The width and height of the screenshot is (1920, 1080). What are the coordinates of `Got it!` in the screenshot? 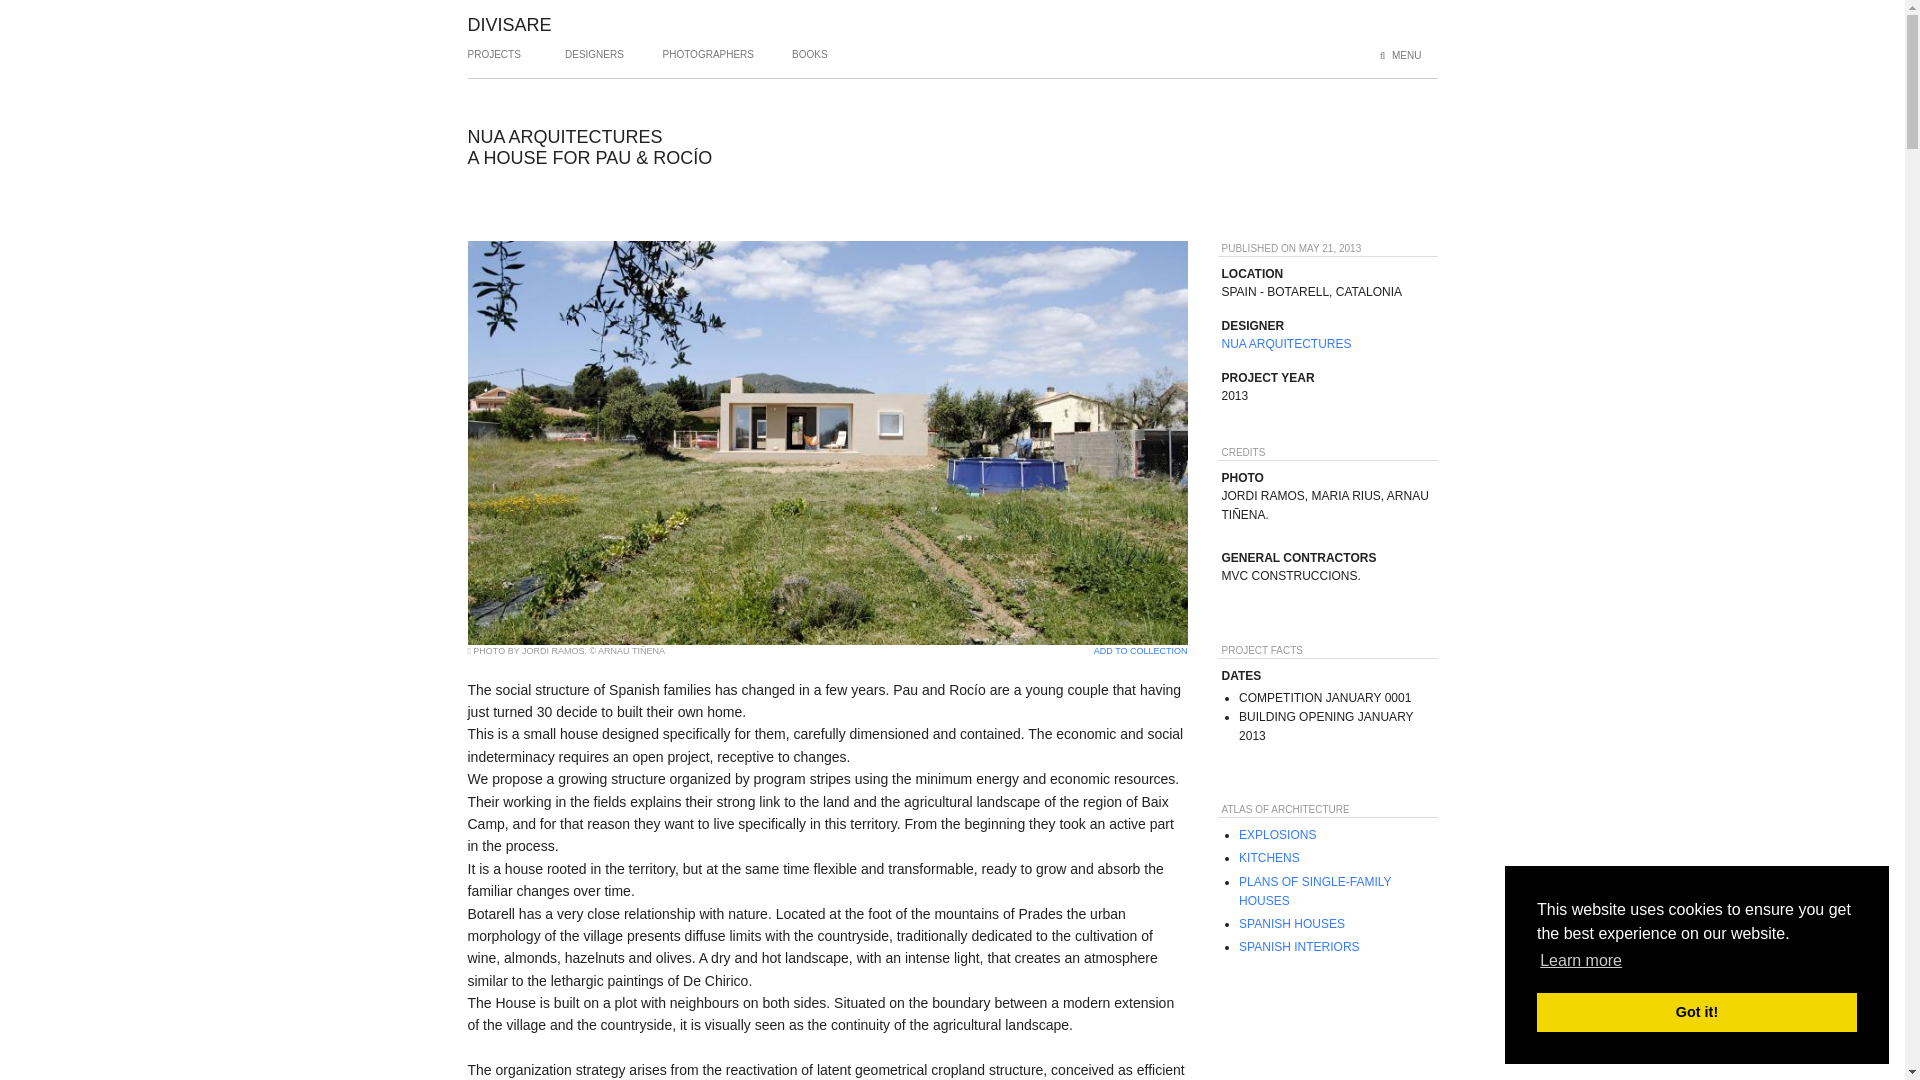 It's located at (1696, 1012).